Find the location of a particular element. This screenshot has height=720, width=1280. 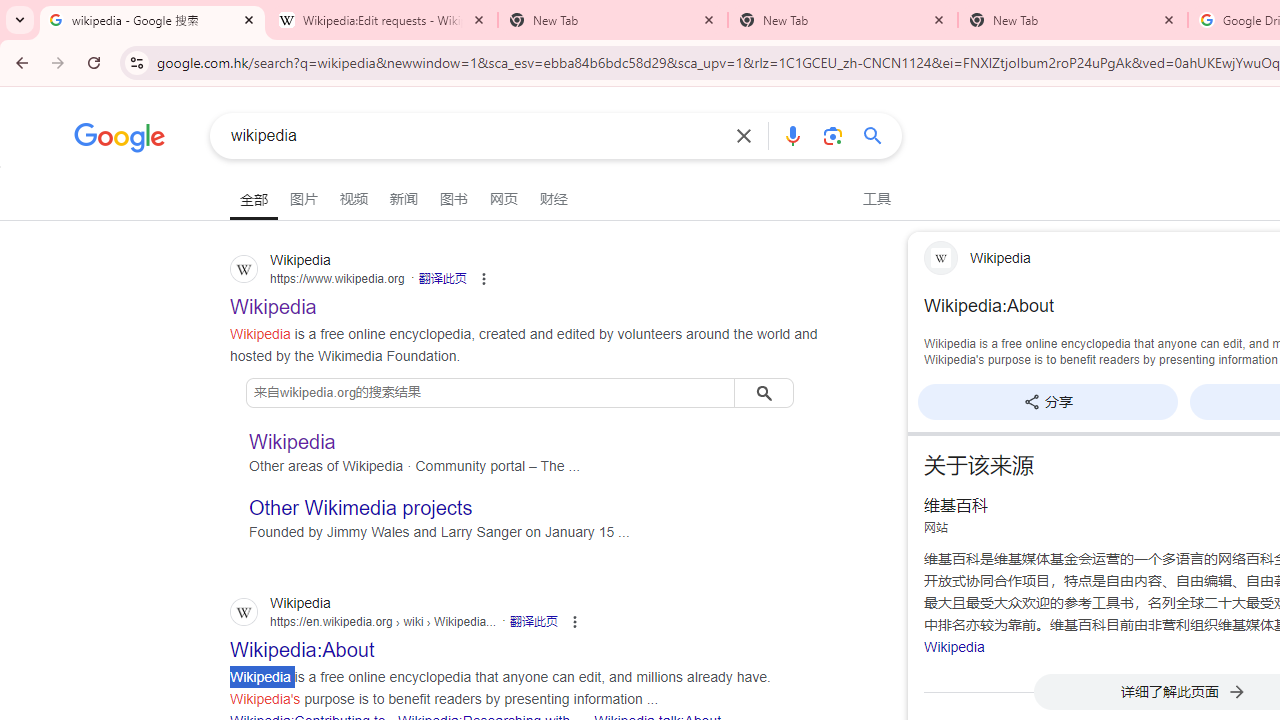

Wikipedia is located at coordinates (954, 646).